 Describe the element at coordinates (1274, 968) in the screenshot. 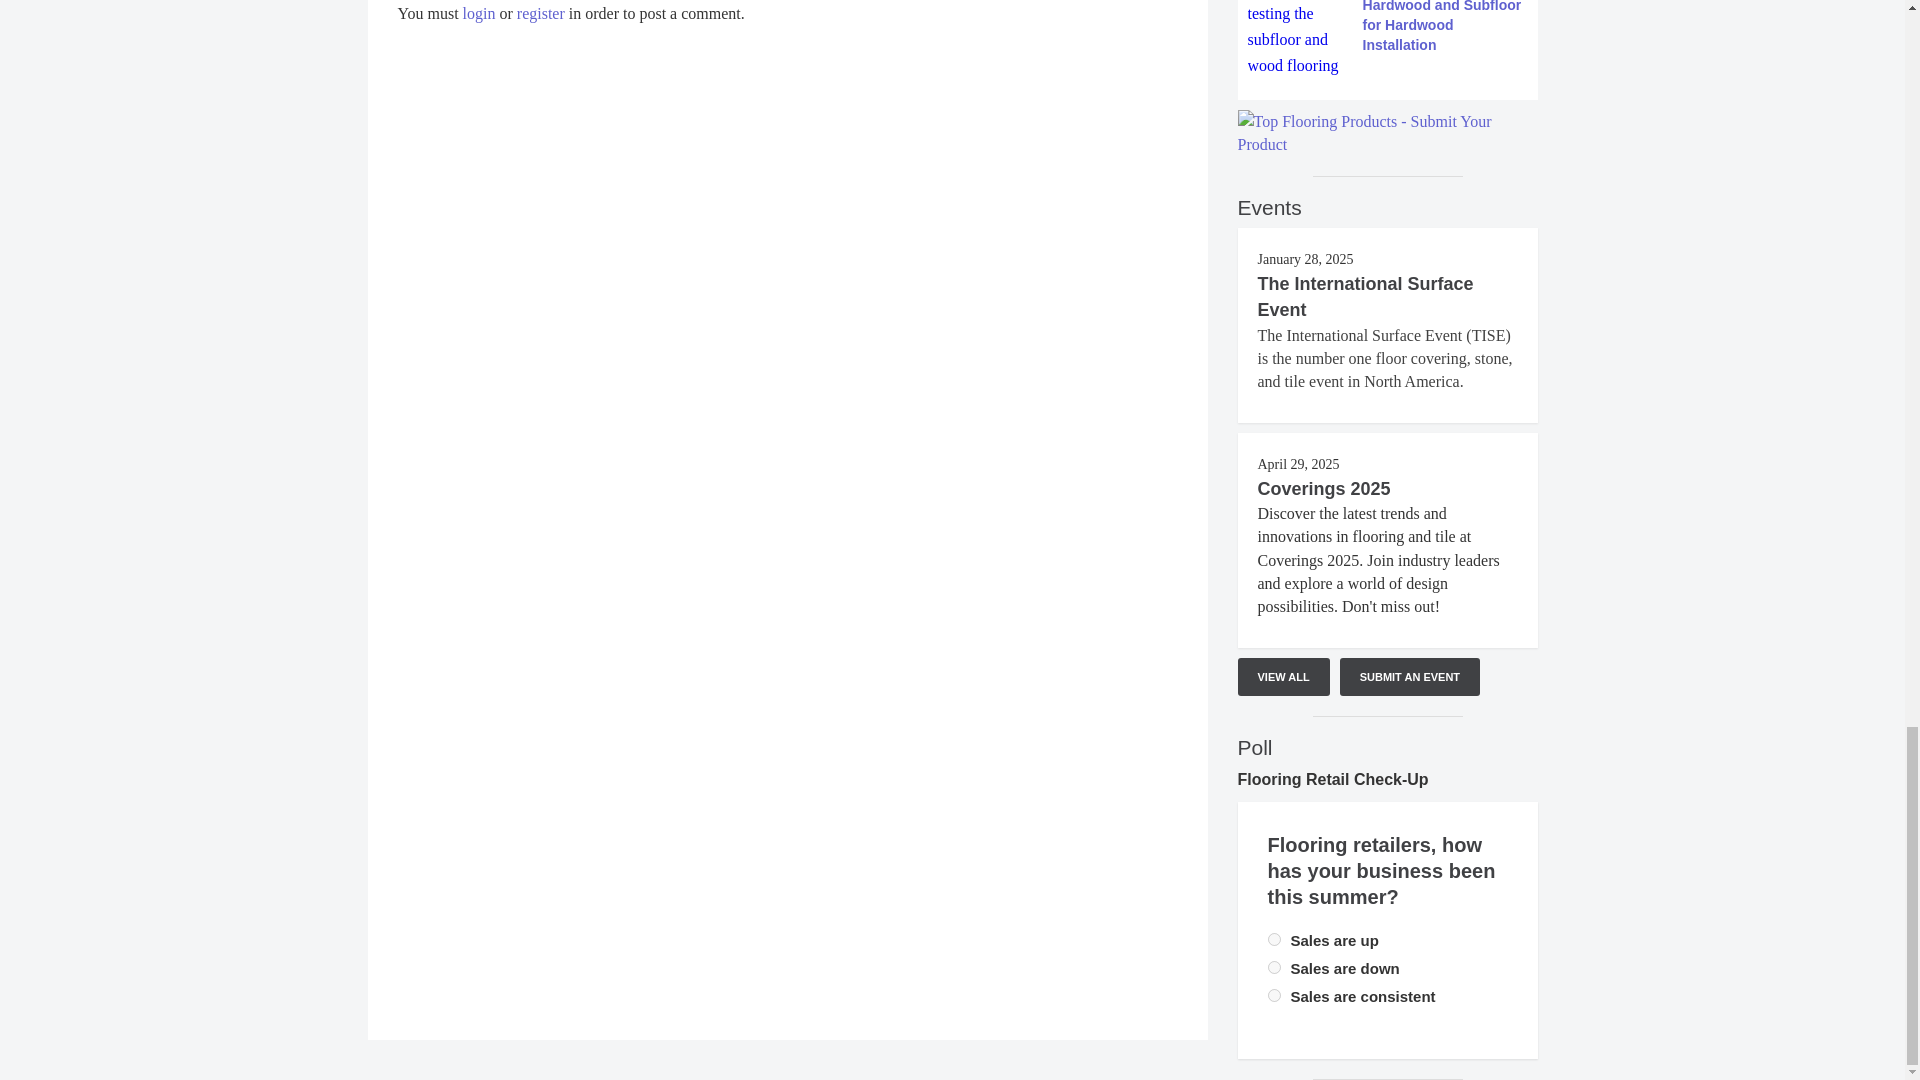

I see `342` at that location.